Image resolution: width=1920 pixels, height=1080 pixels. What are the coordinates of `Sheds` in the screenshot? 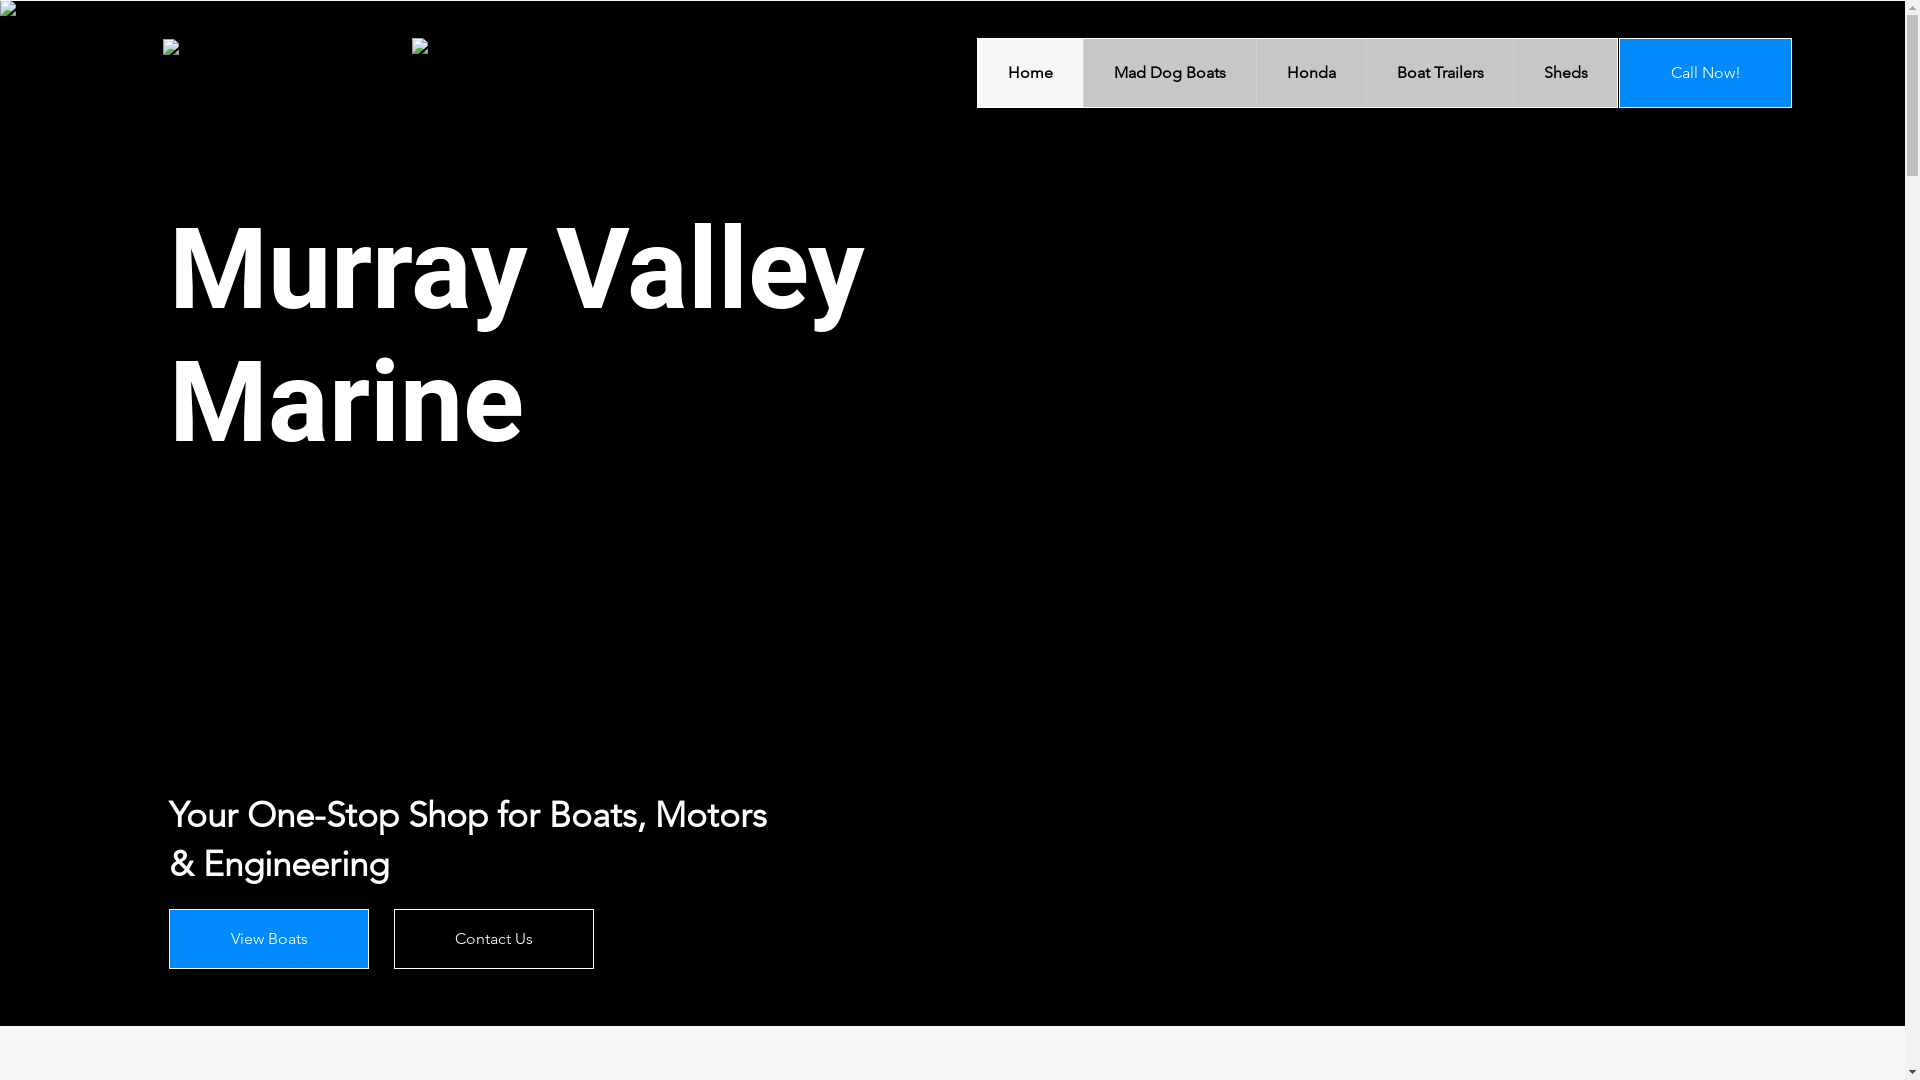 It's located at (1565, 72).